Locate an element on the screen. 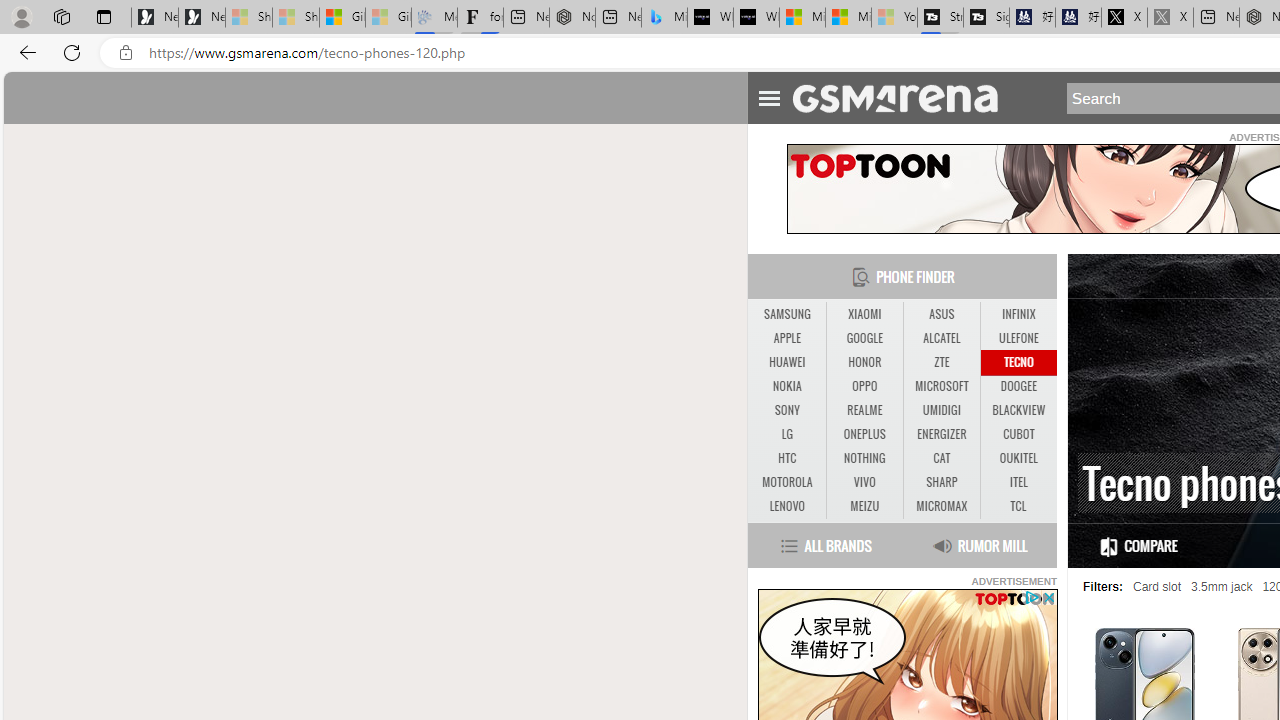 The image size is (1280, 720). UMIDIGI is located at coordinates (941, 410).